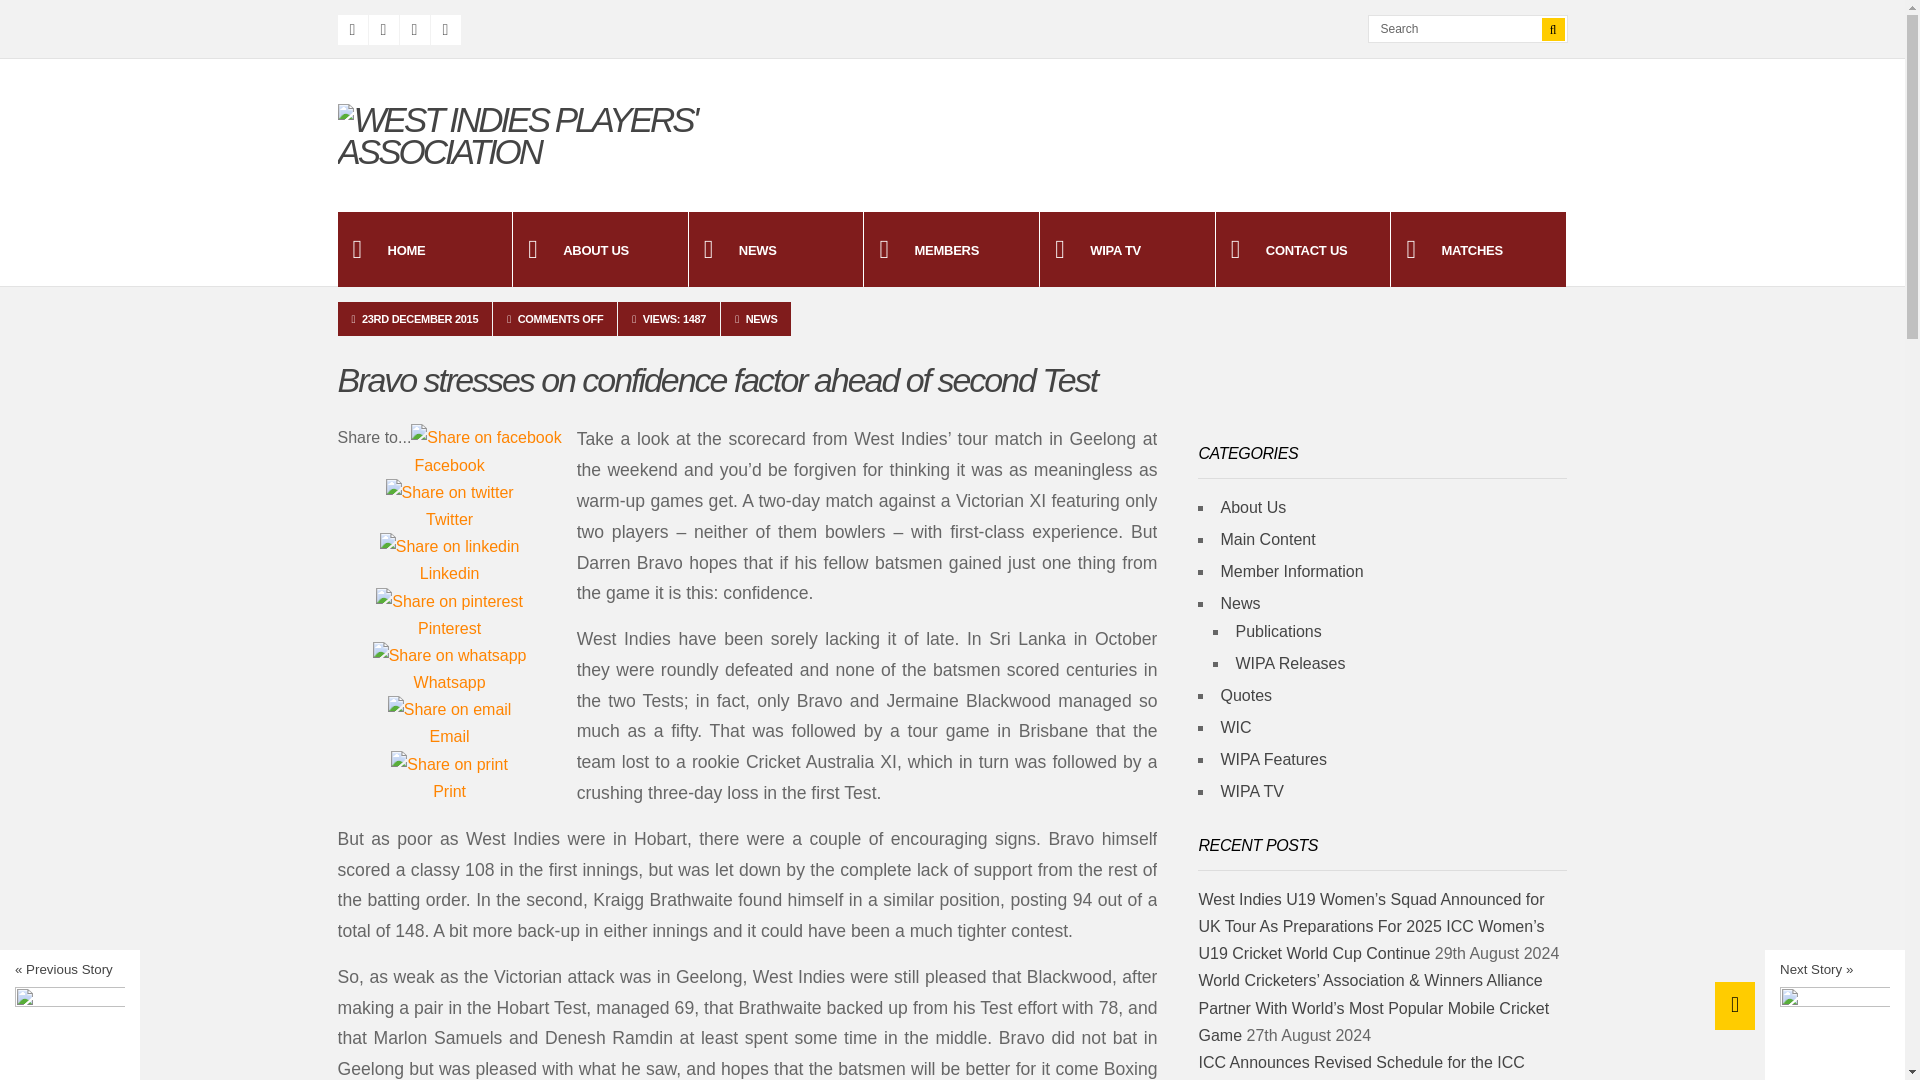  What do you see at coordinates (1478, 249) in the screenshot?
I see `MATCHES` at bounding box center [1478, 249].